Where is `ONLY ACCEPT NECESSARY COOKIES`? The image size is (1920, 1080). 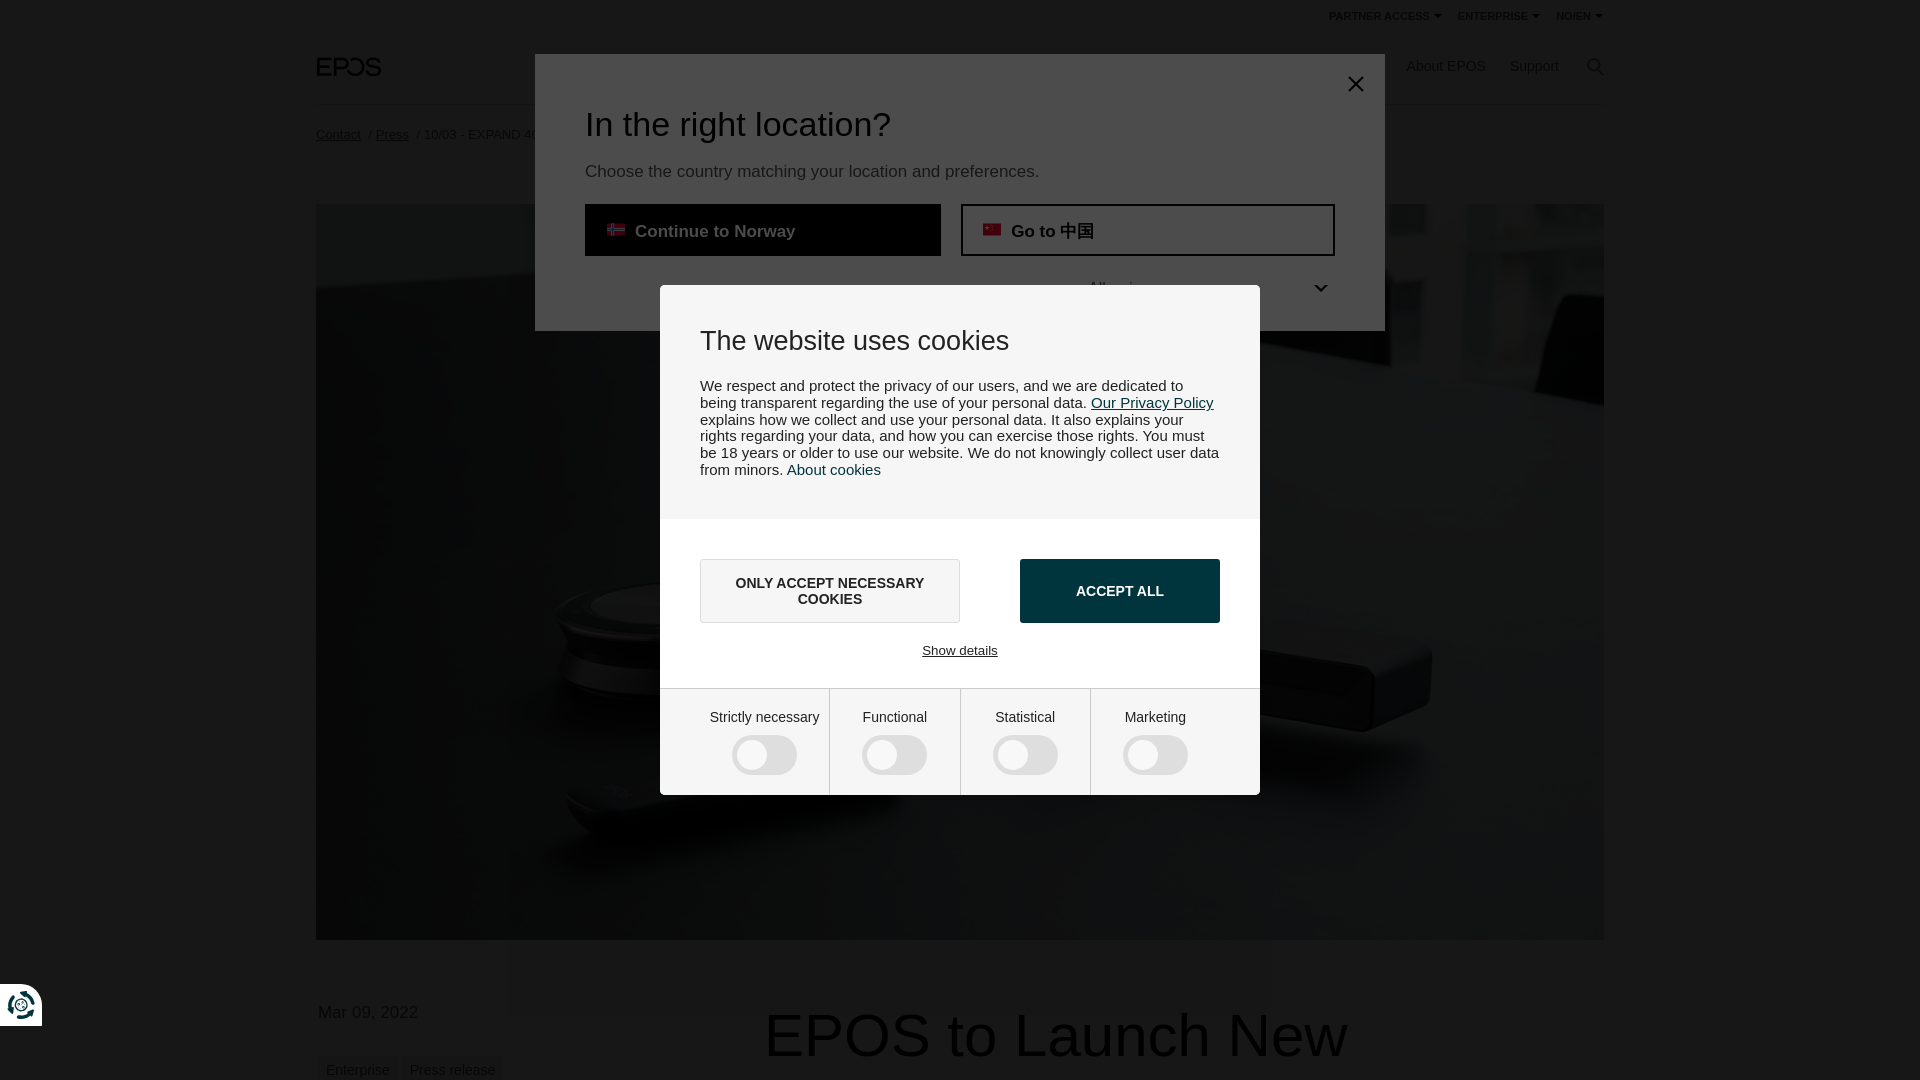
ONLY ACCEPT NECESSARY COOKIES is located at coordinates (830, 591).